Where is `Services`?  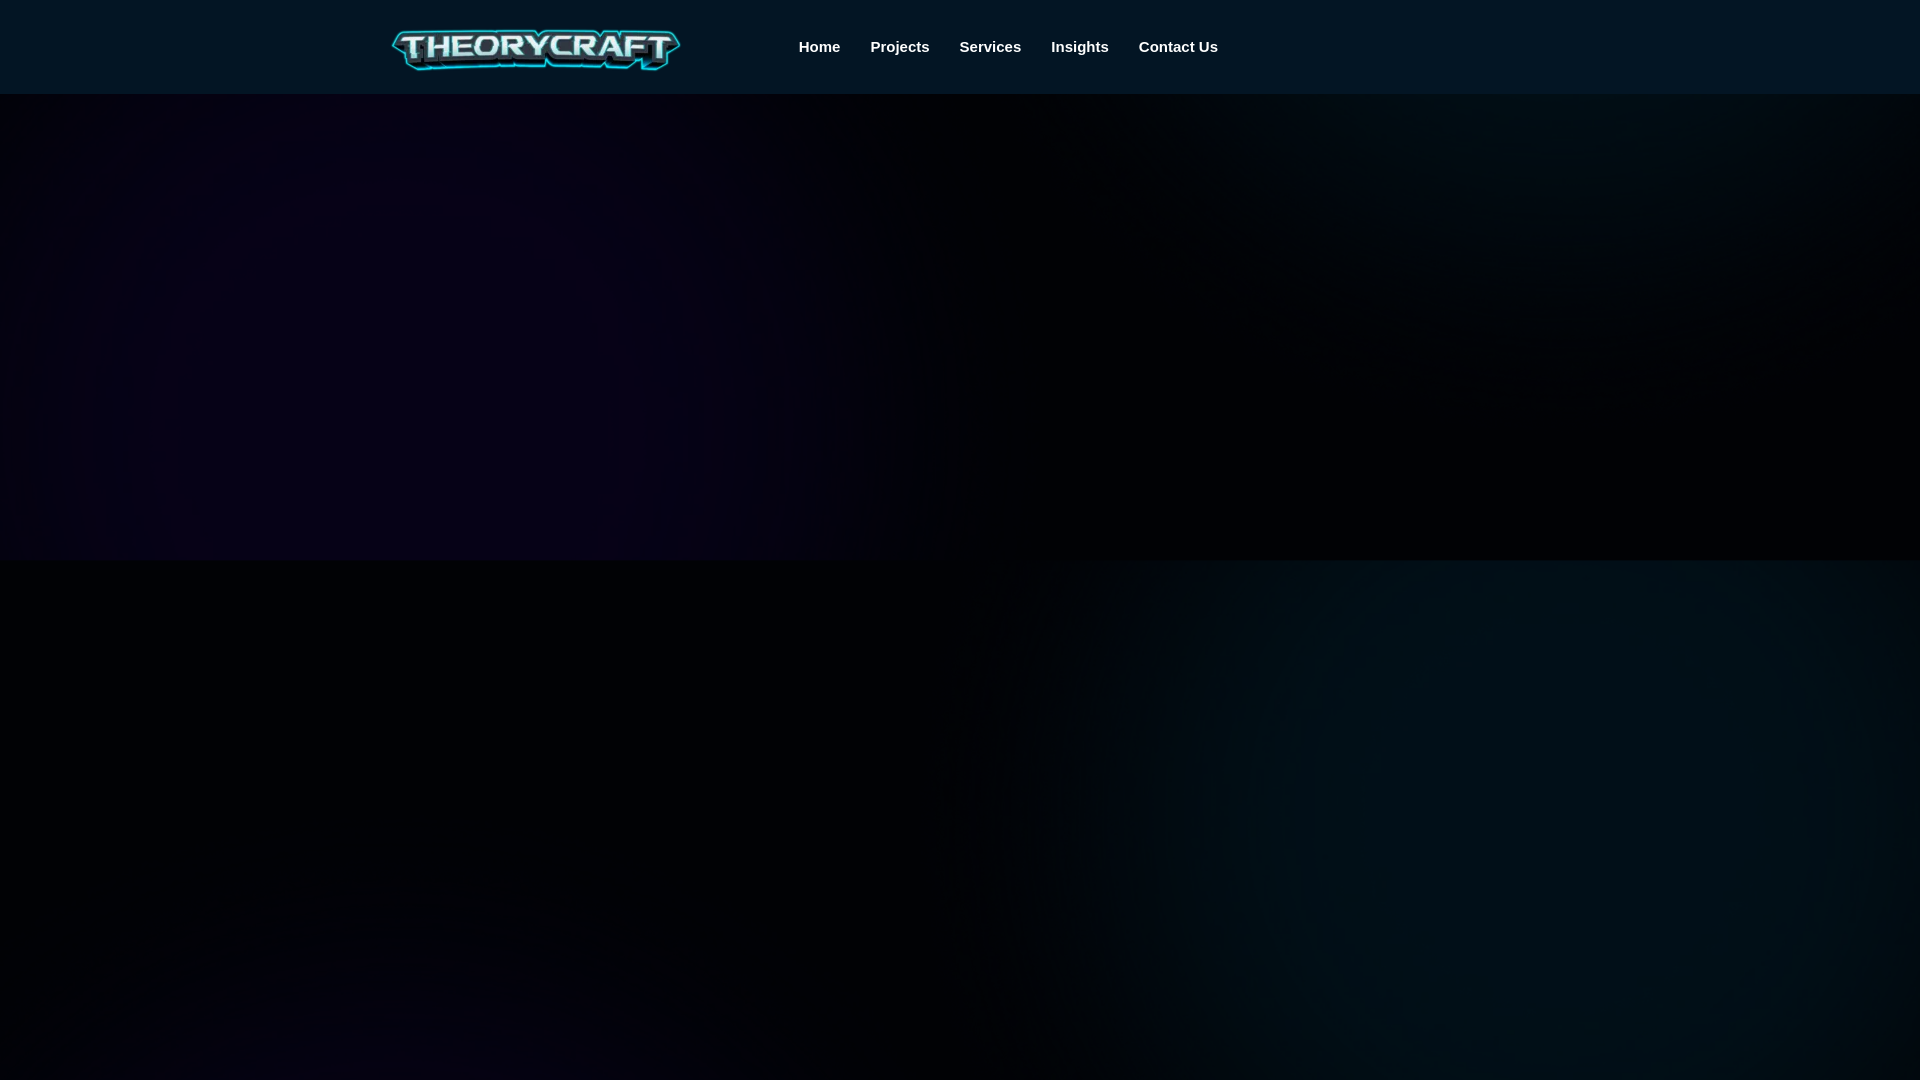
Services is located at coordinates (990, 46).